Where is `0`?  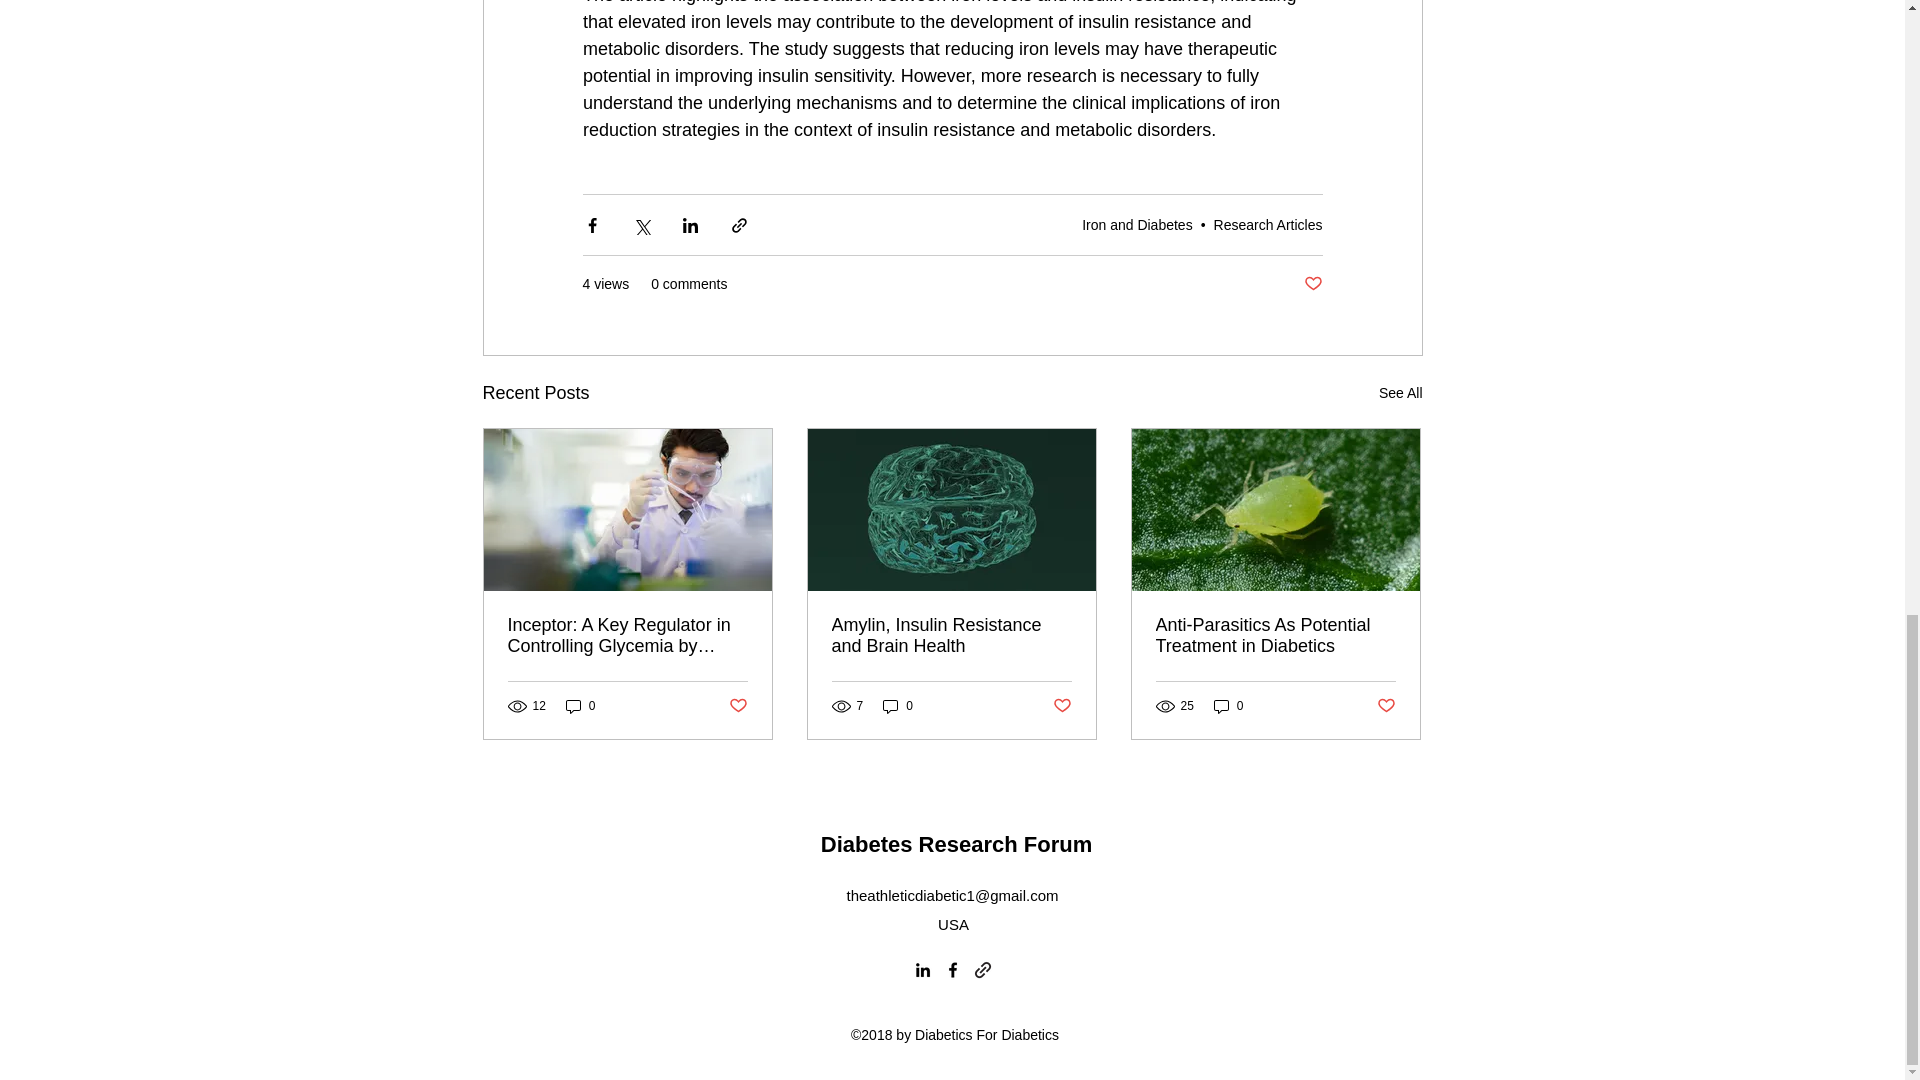 0 is located at coordinates (580, 706).